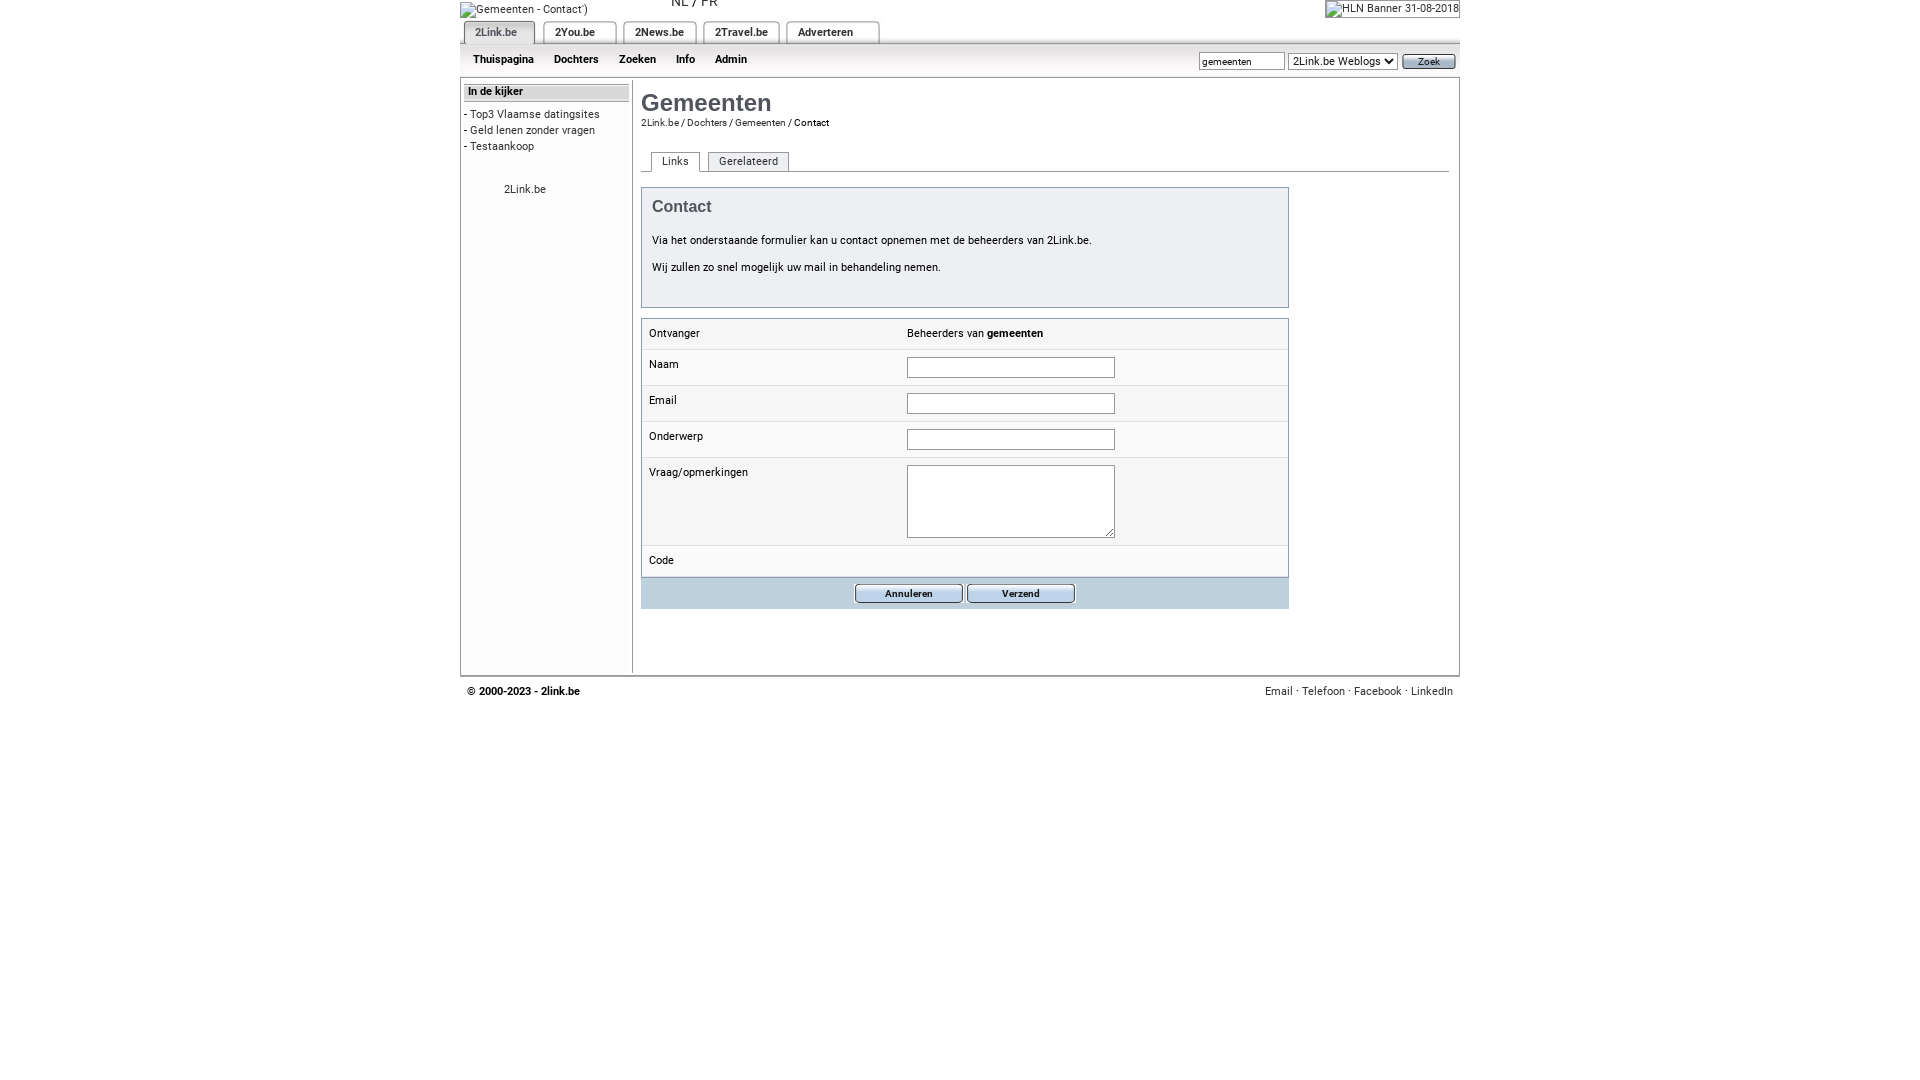  Describe the element at coordinates (1021, 594) in the screenshot. I see `Verzend` at that location.